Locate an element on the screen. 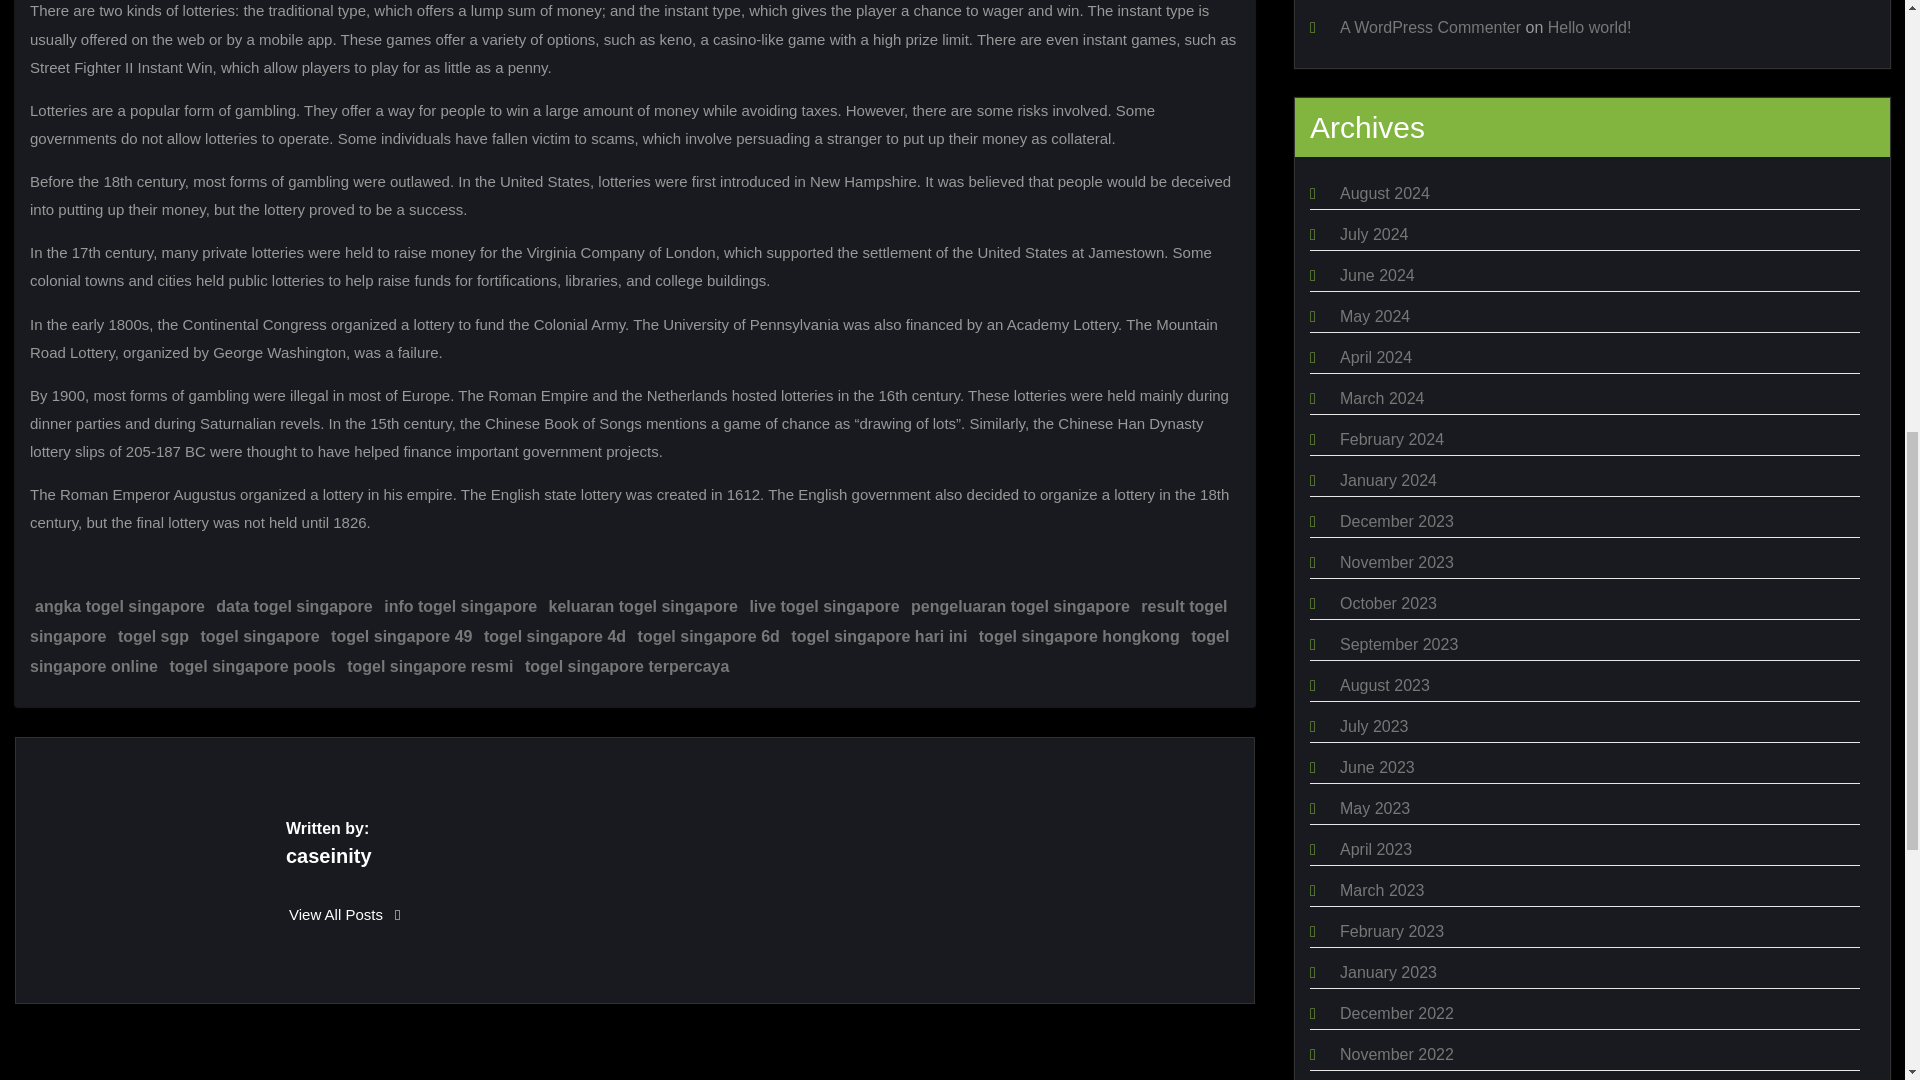  keluaran togel singapore is located at coordinates (643, 606).